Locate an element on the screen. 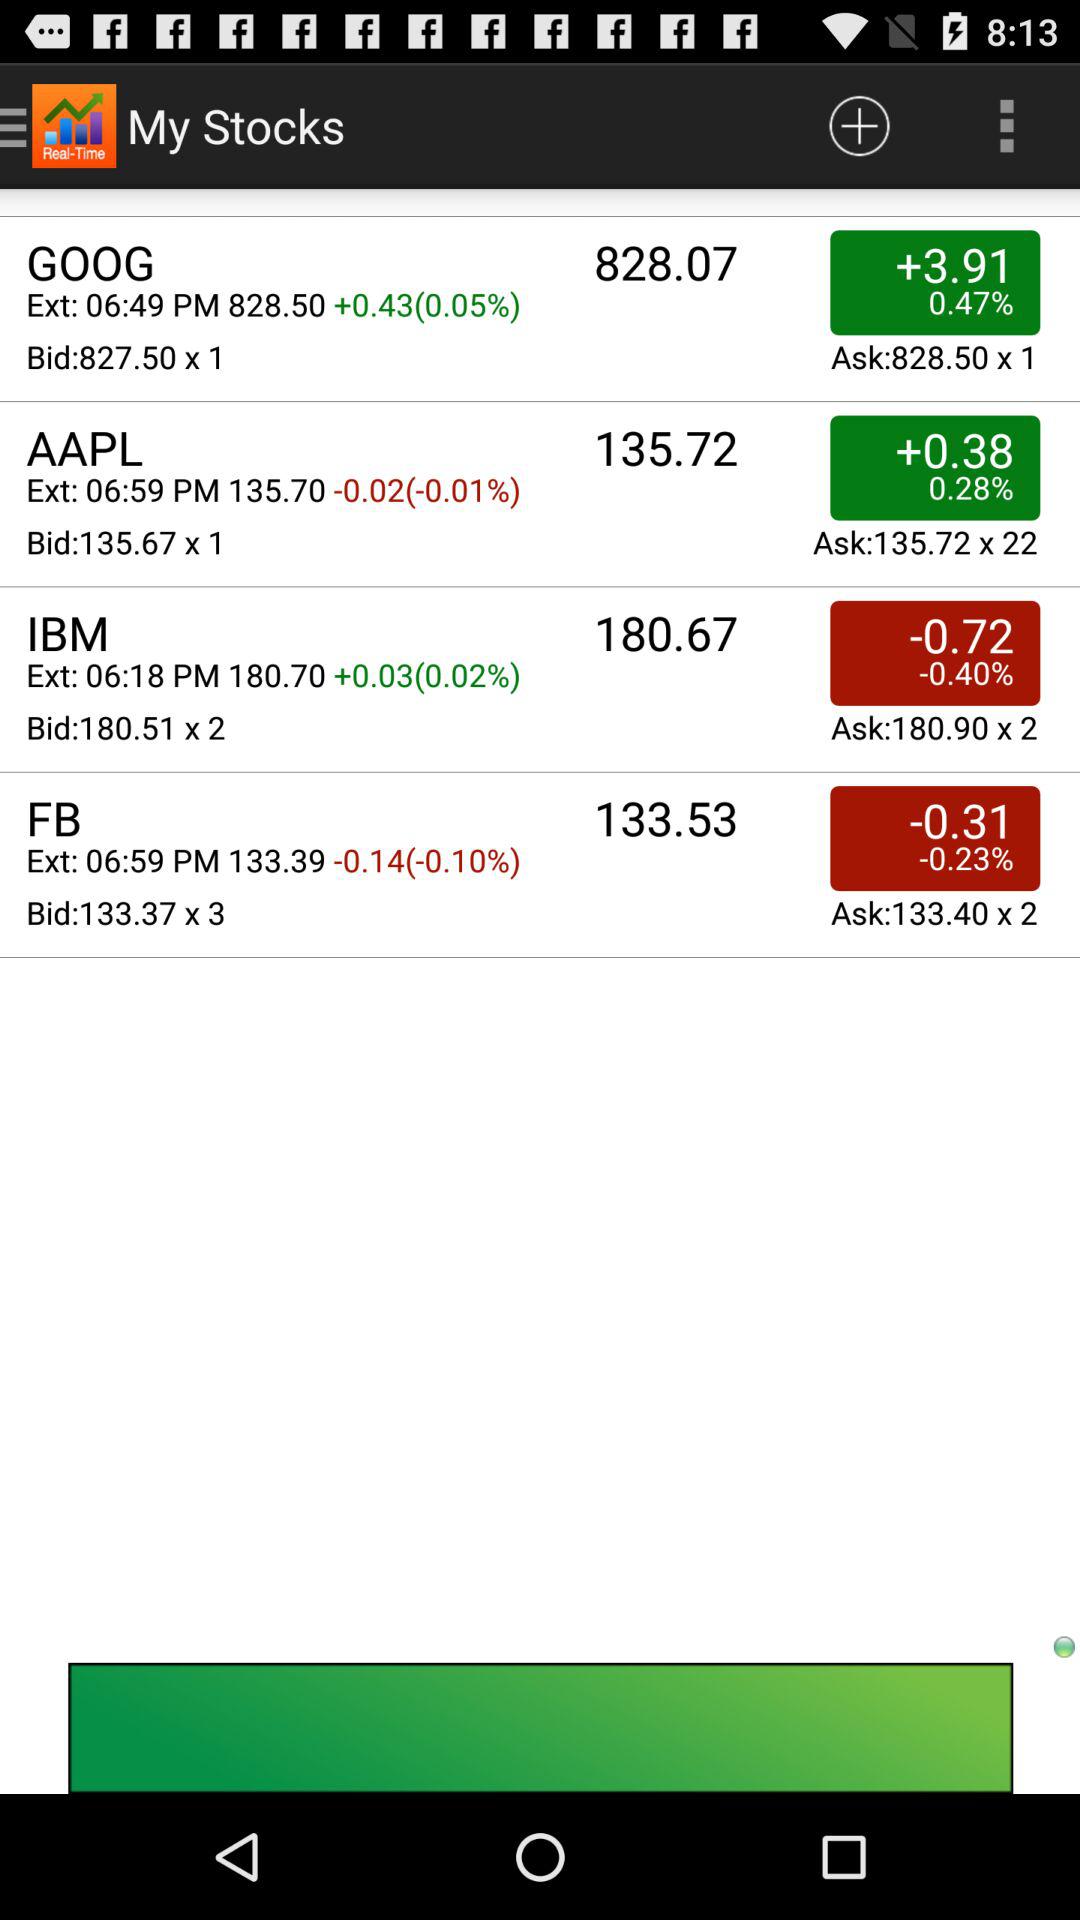 The width and height of the screenshot is (1080, 1920). add listing is located at coordinates (860, 126).